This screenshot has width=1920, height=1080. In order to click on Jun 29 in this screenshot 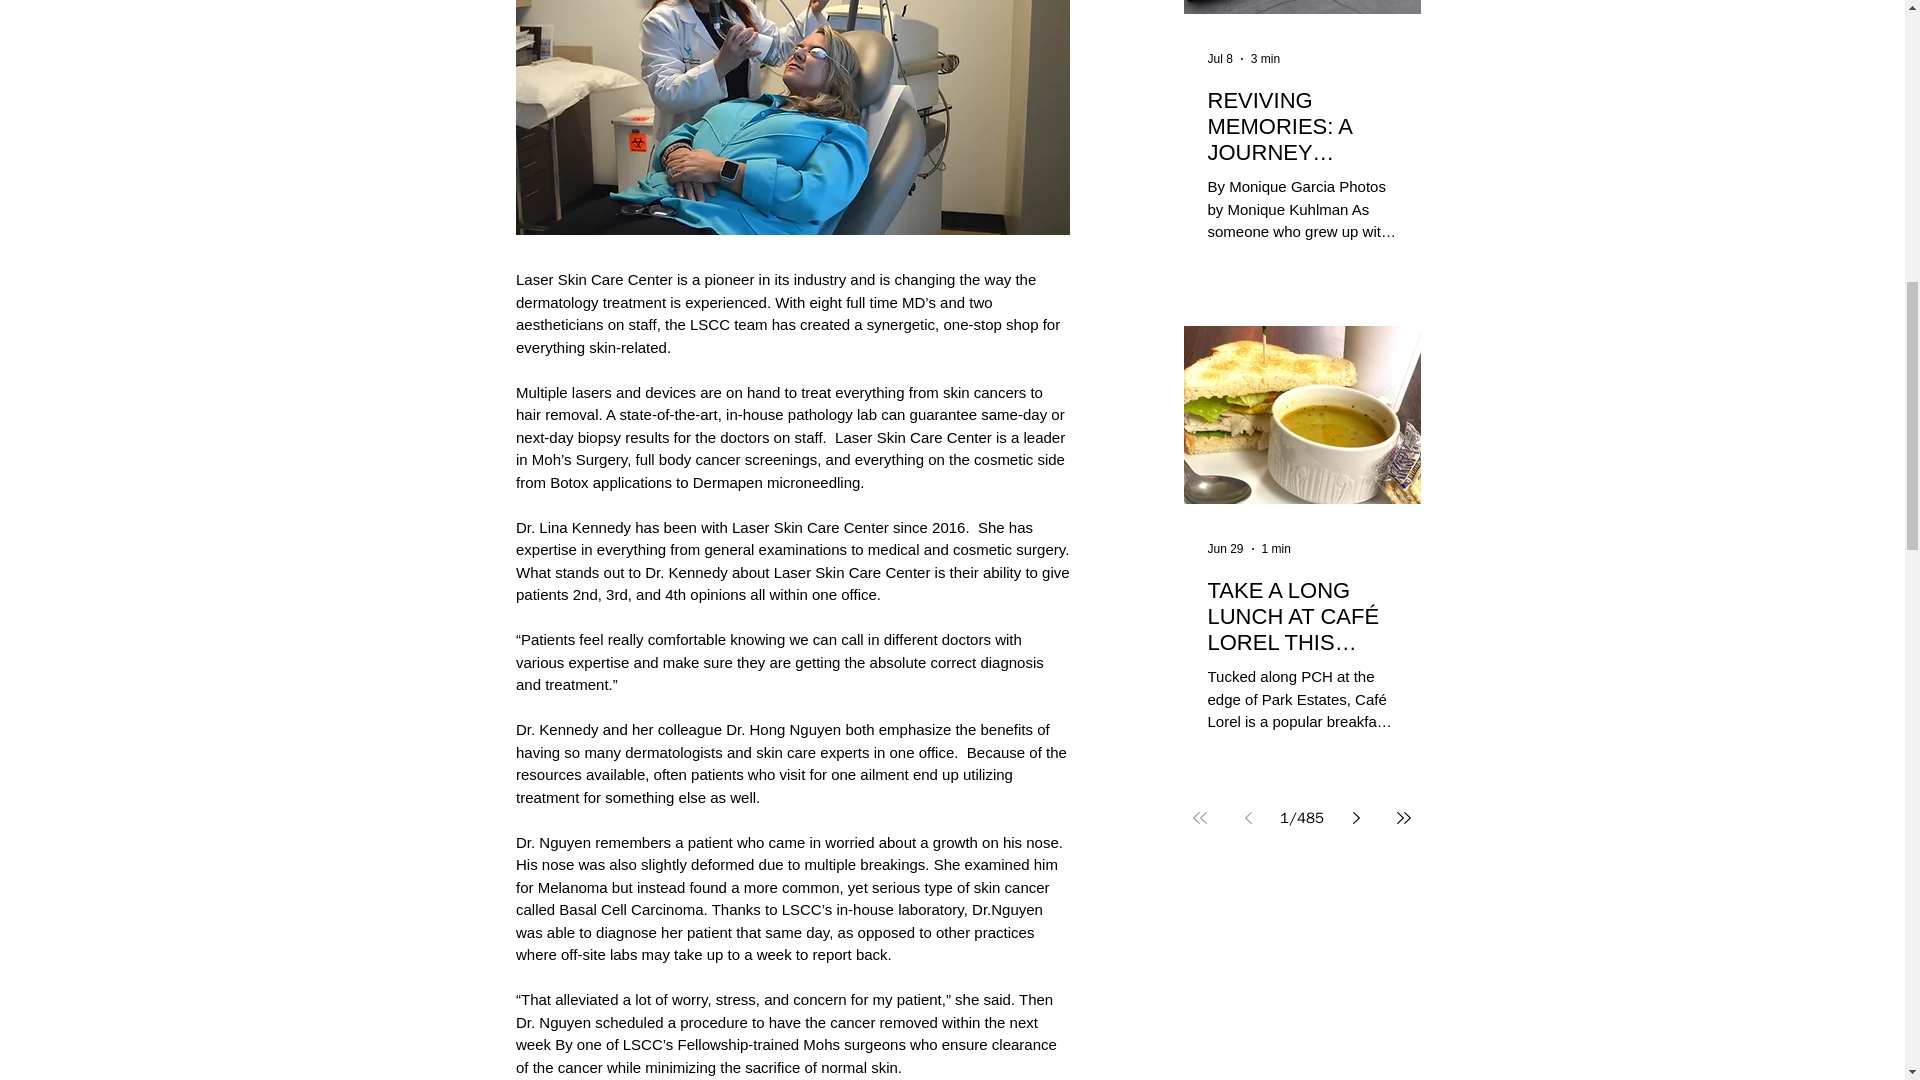, I will do `click(1226, 549)`.